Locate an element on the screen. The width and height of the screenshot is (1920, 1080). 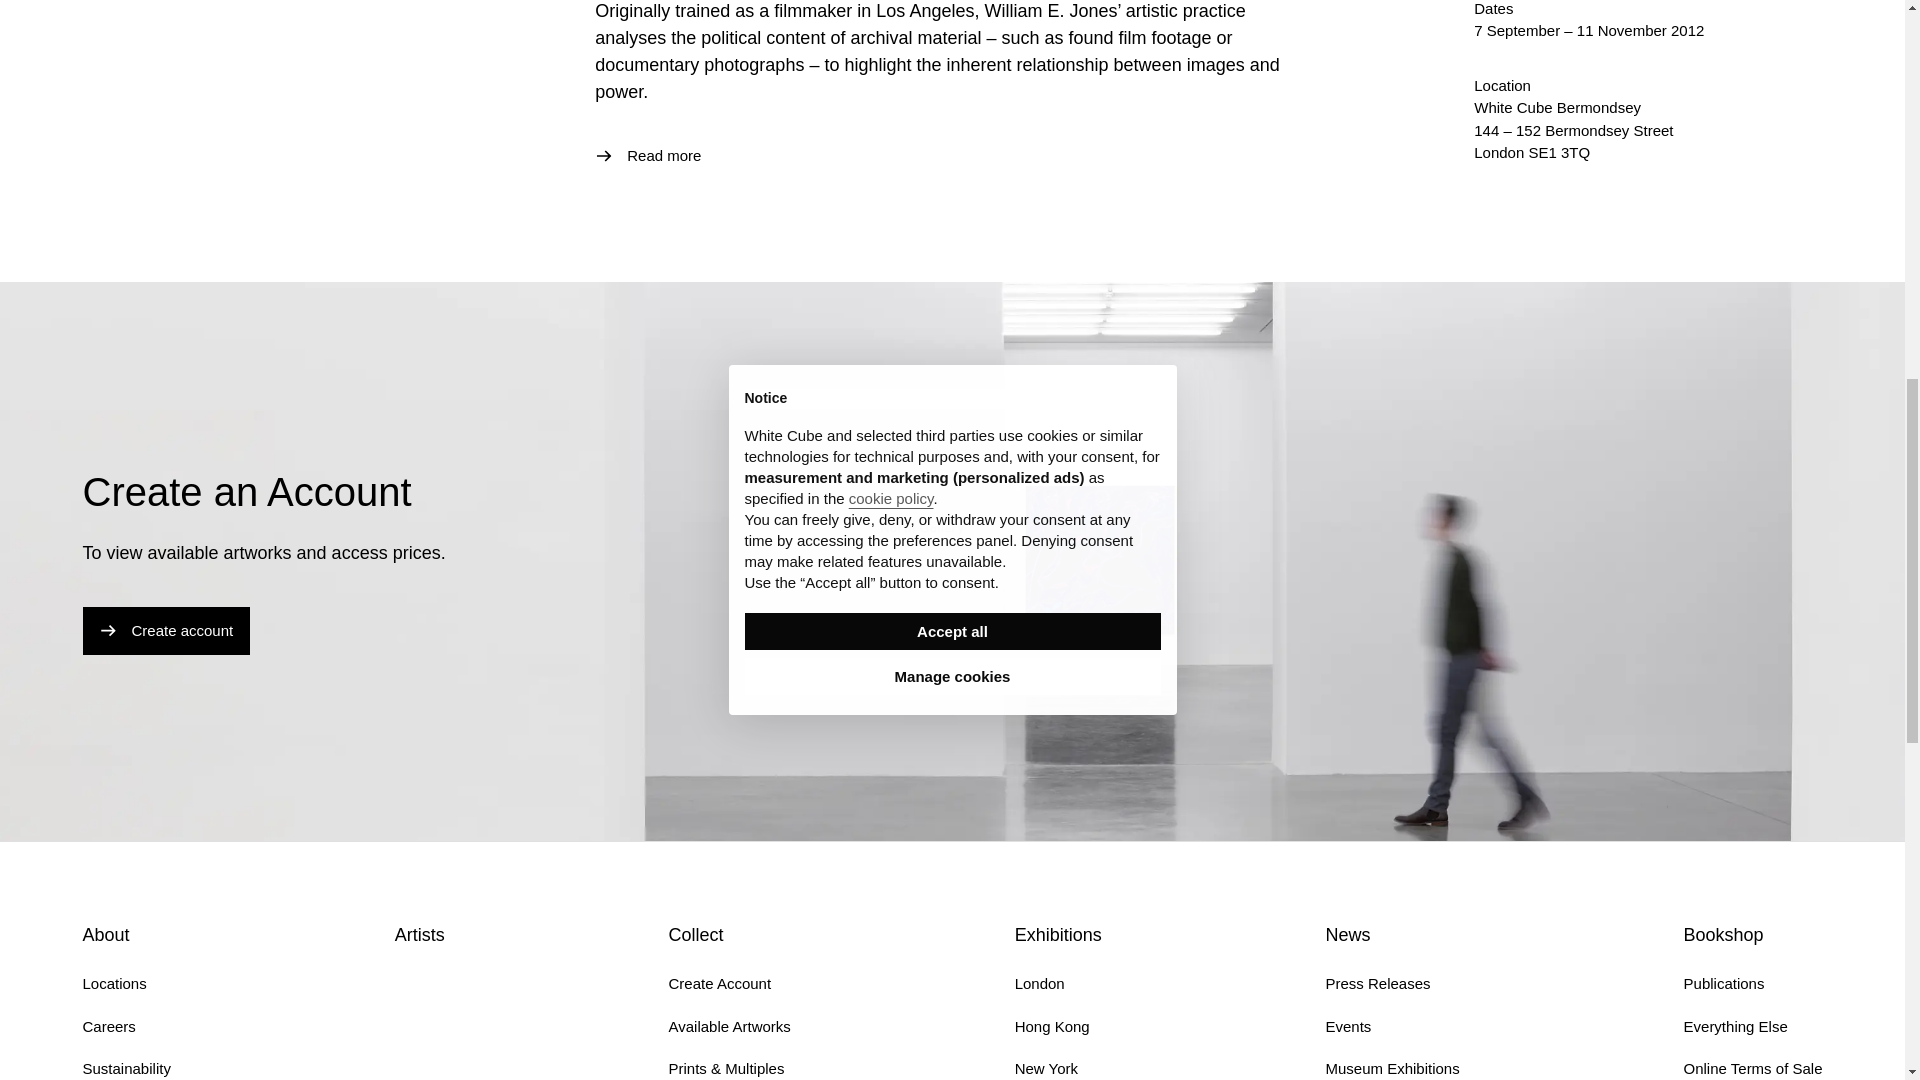
Sustainability is located at coordinates (126, 1068).